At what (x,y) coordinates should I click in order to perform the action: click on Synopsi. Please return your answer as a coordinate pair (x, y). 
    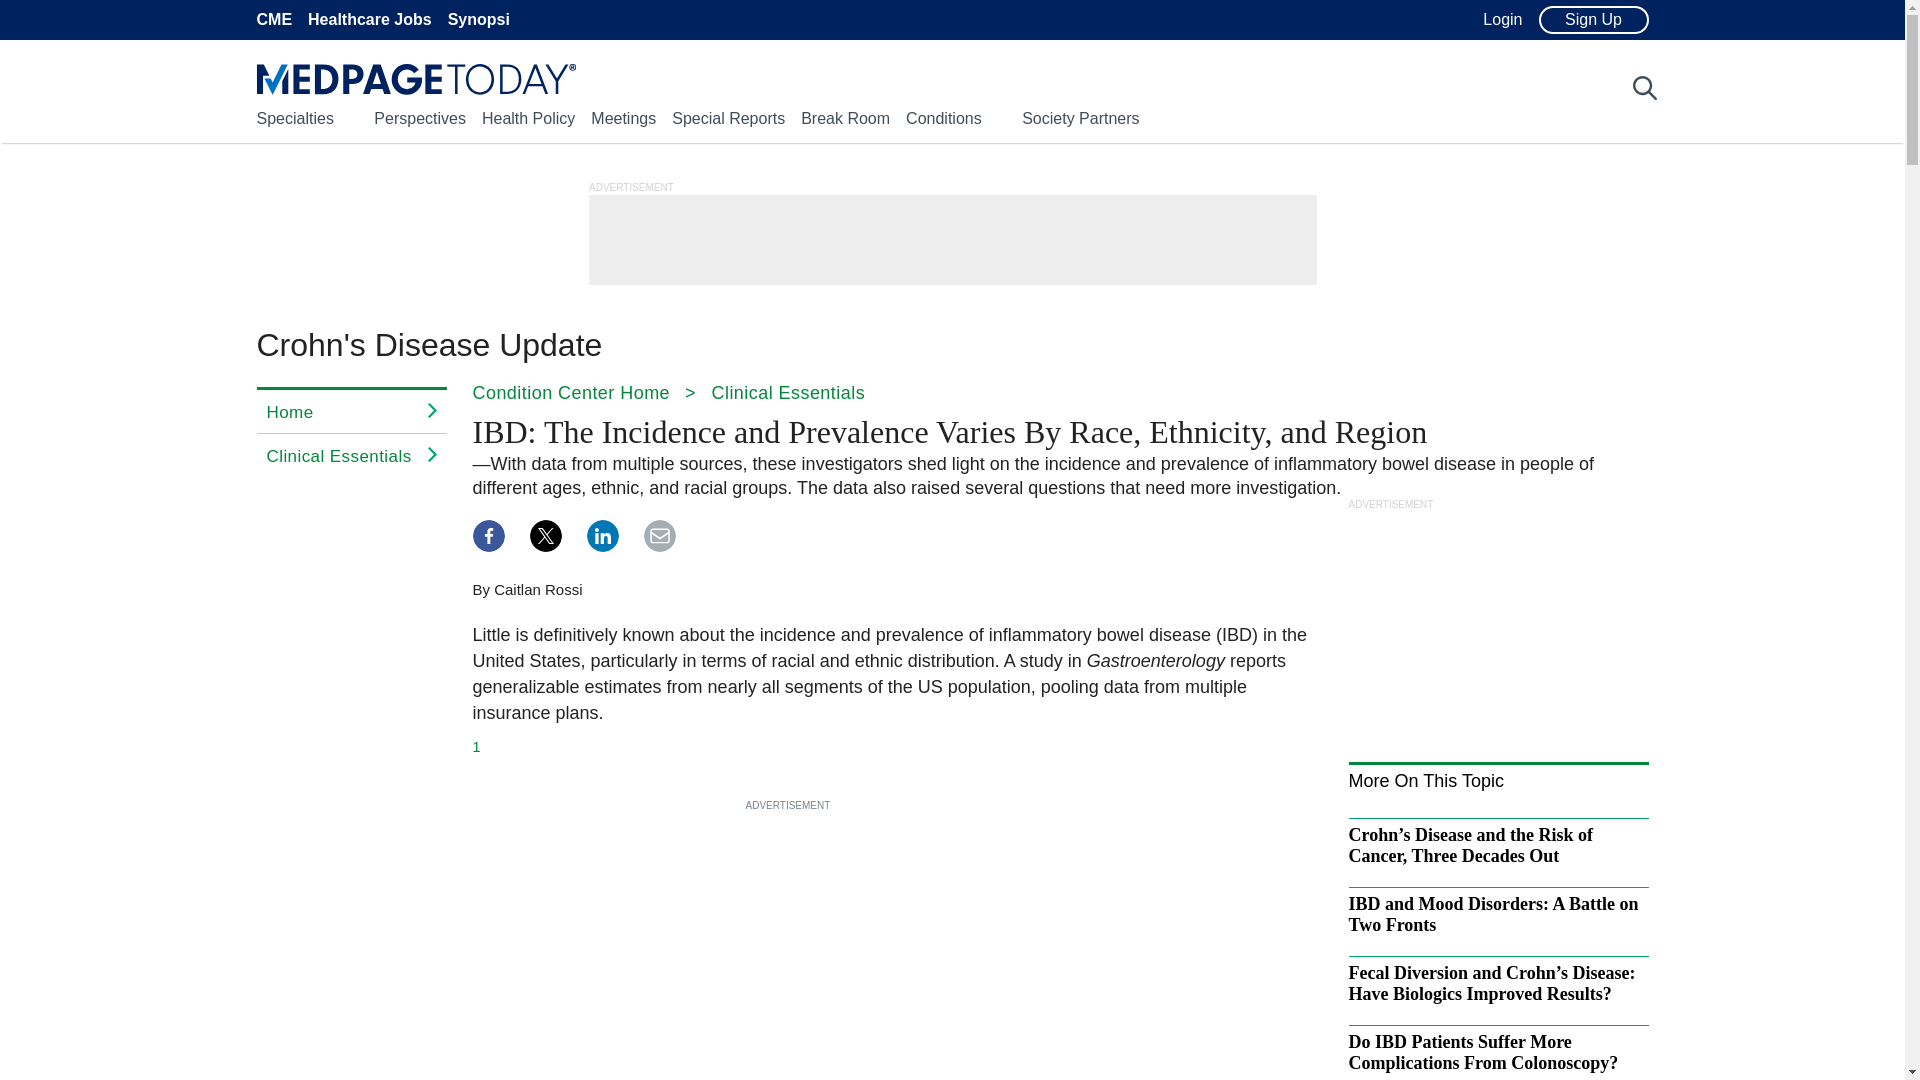
    Looking at the image, I should click on (478, 20).